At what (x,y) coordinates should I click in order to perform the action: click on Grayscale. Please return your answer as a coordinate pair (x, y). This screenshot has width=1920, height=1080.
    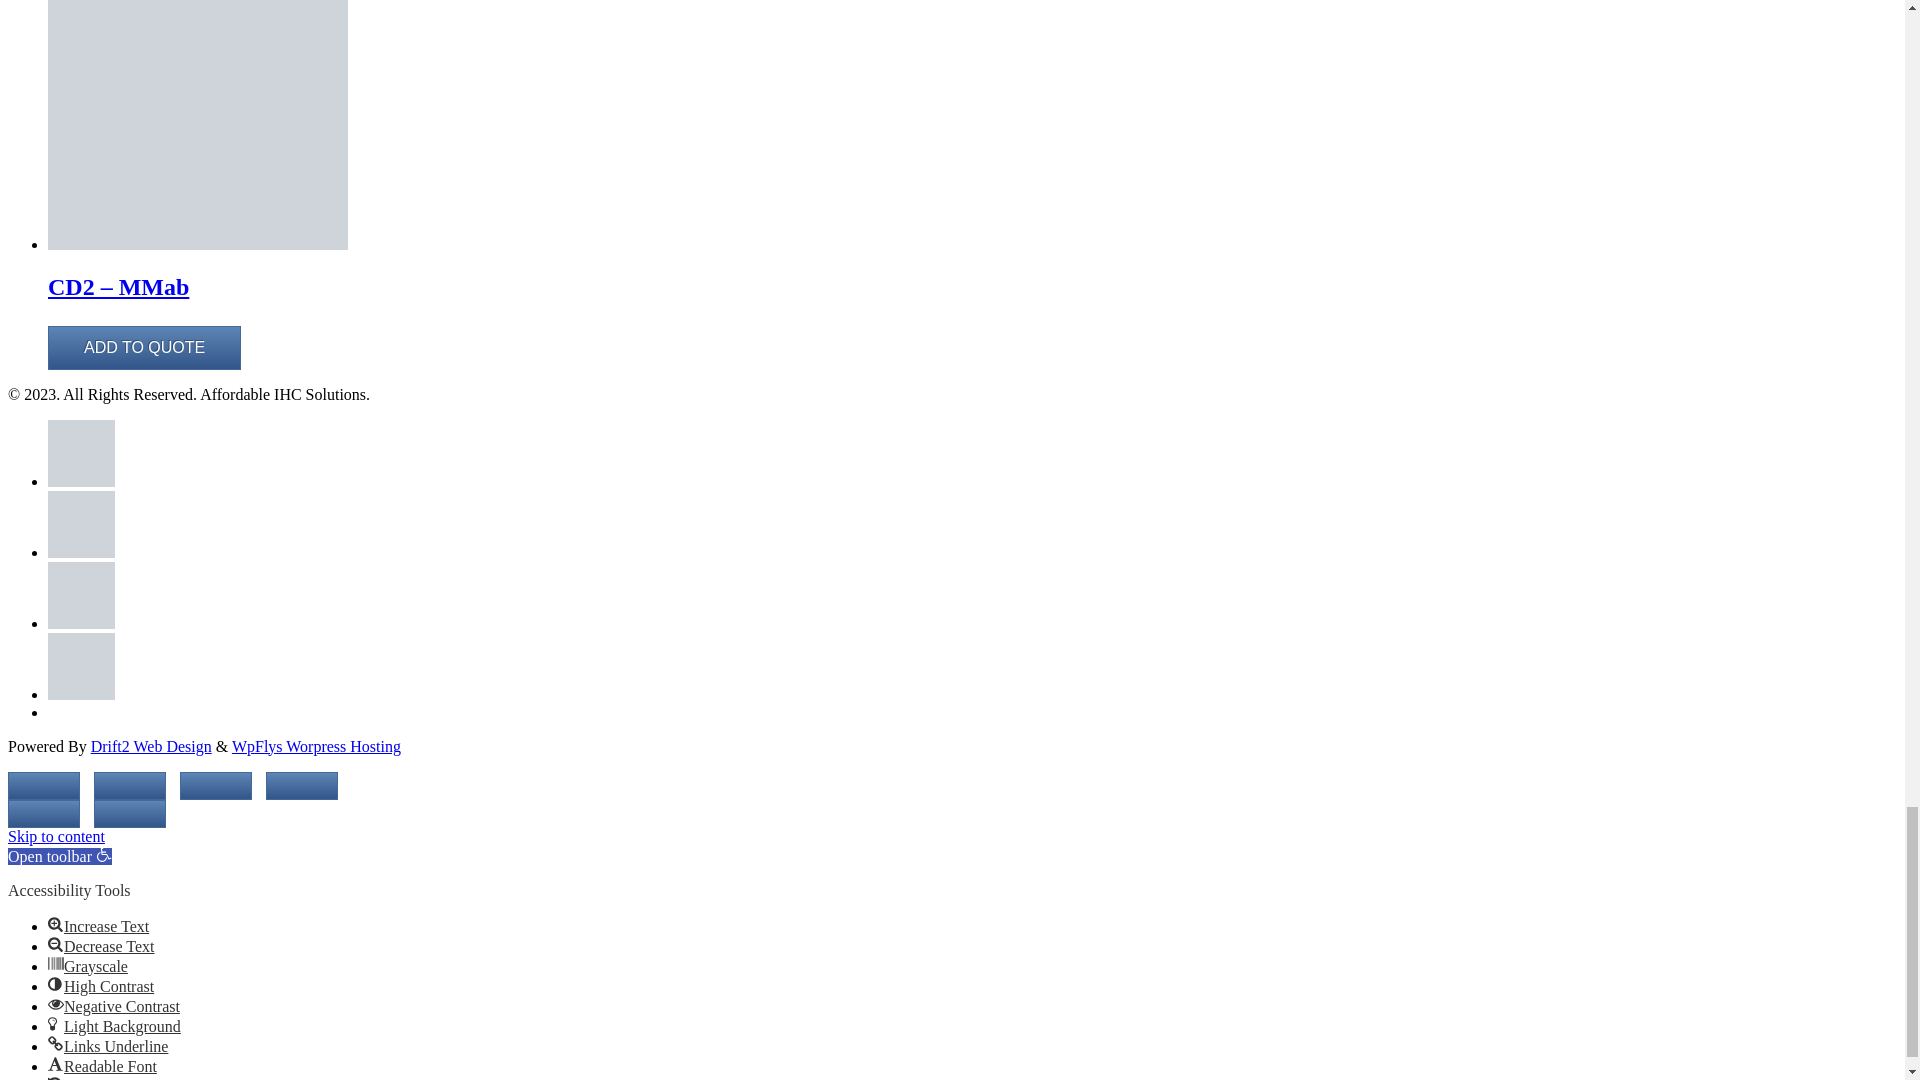
    Looking at the image, I should click on (56, 964).